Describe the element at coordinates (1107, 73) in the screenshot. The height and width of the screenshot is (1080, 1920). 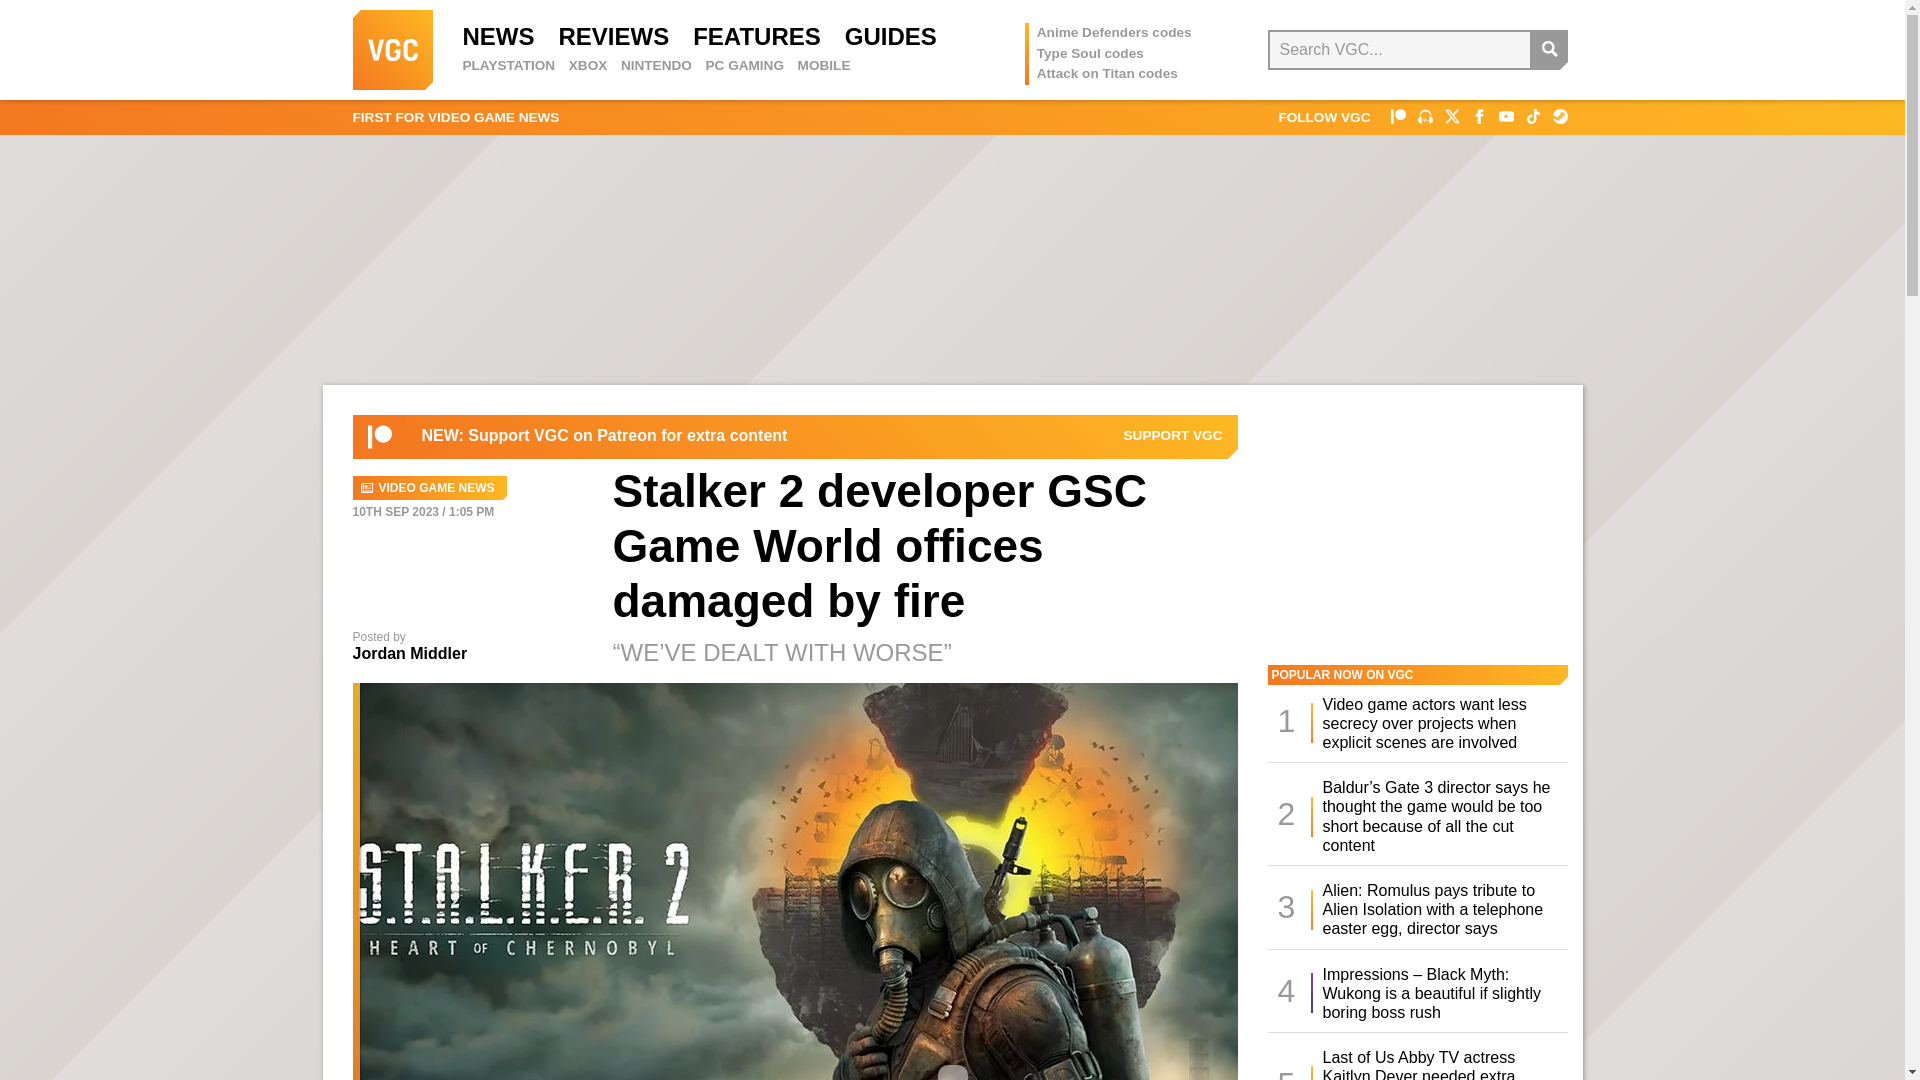
I see `Attack on Titan codes` at that location.